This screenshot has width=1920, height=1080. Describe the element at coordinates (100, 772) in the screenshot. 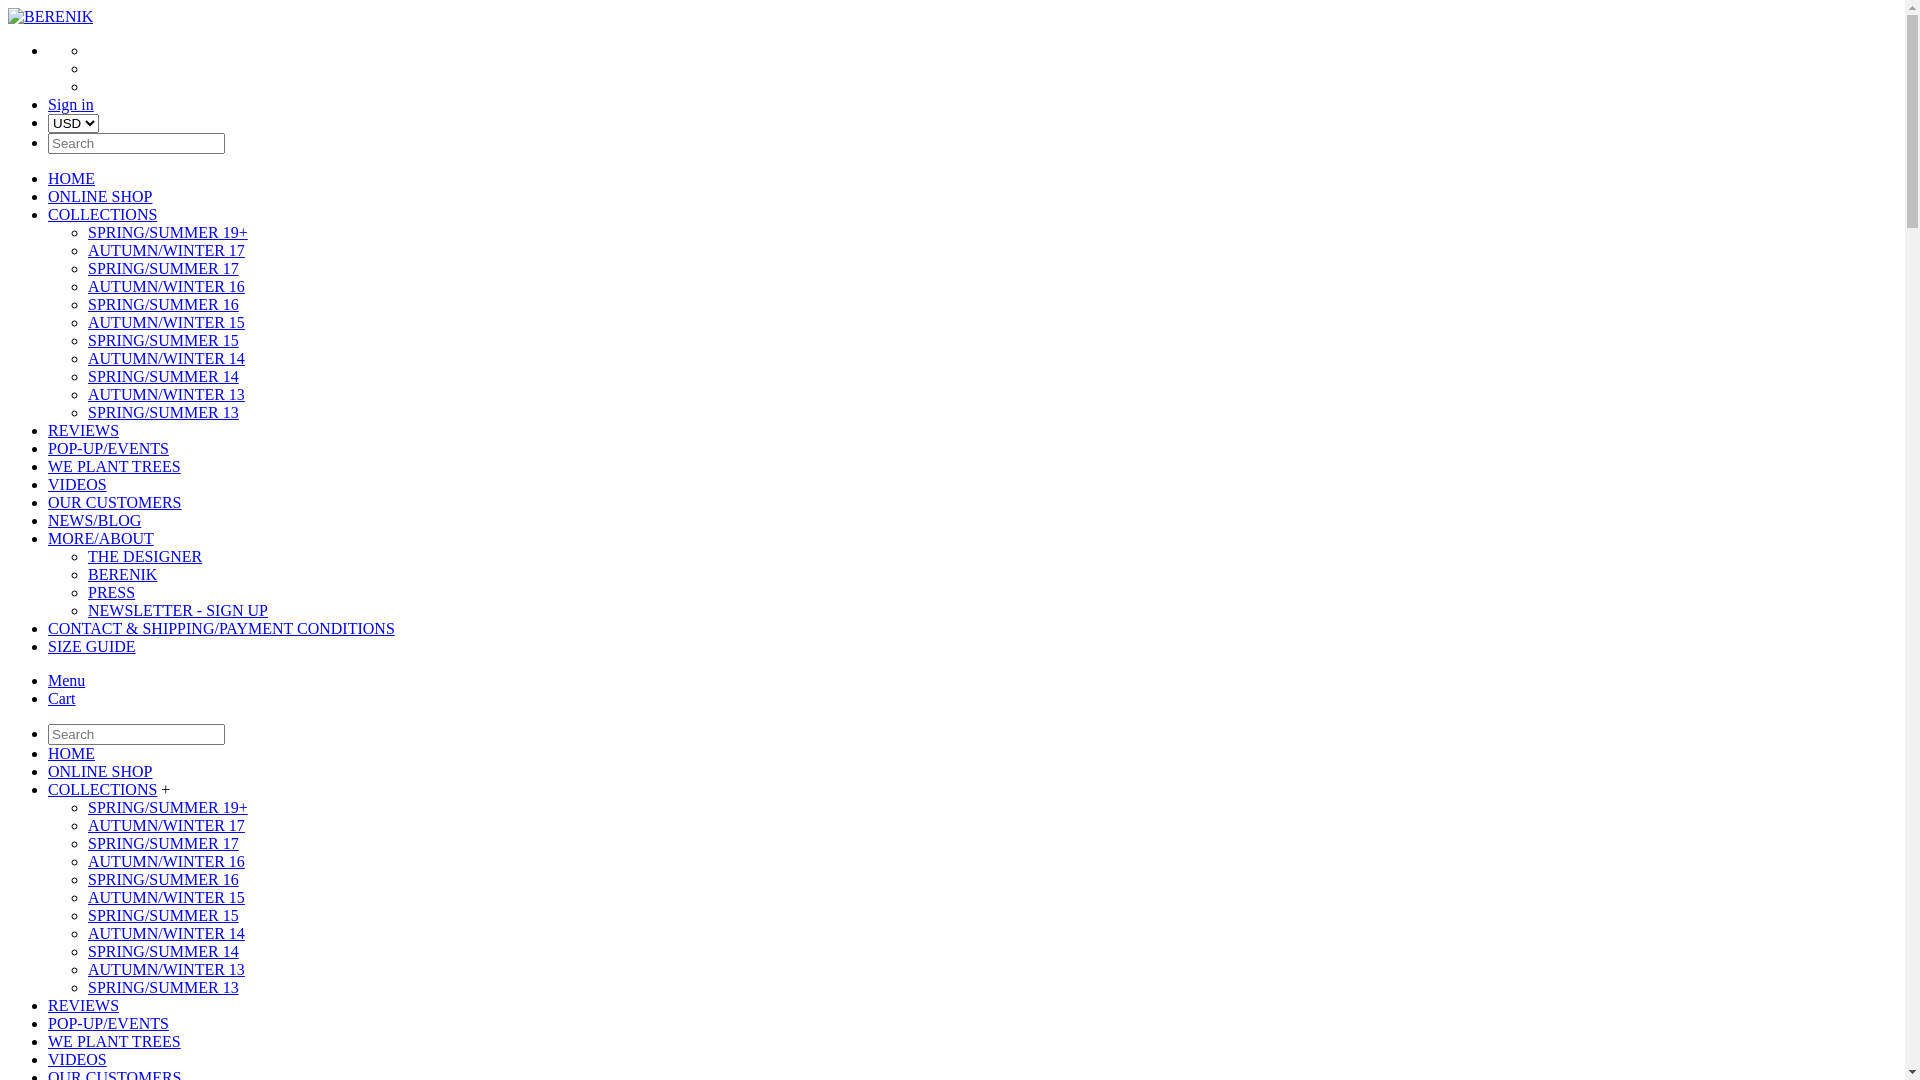

I see `ONLINE SHOP` at that location.